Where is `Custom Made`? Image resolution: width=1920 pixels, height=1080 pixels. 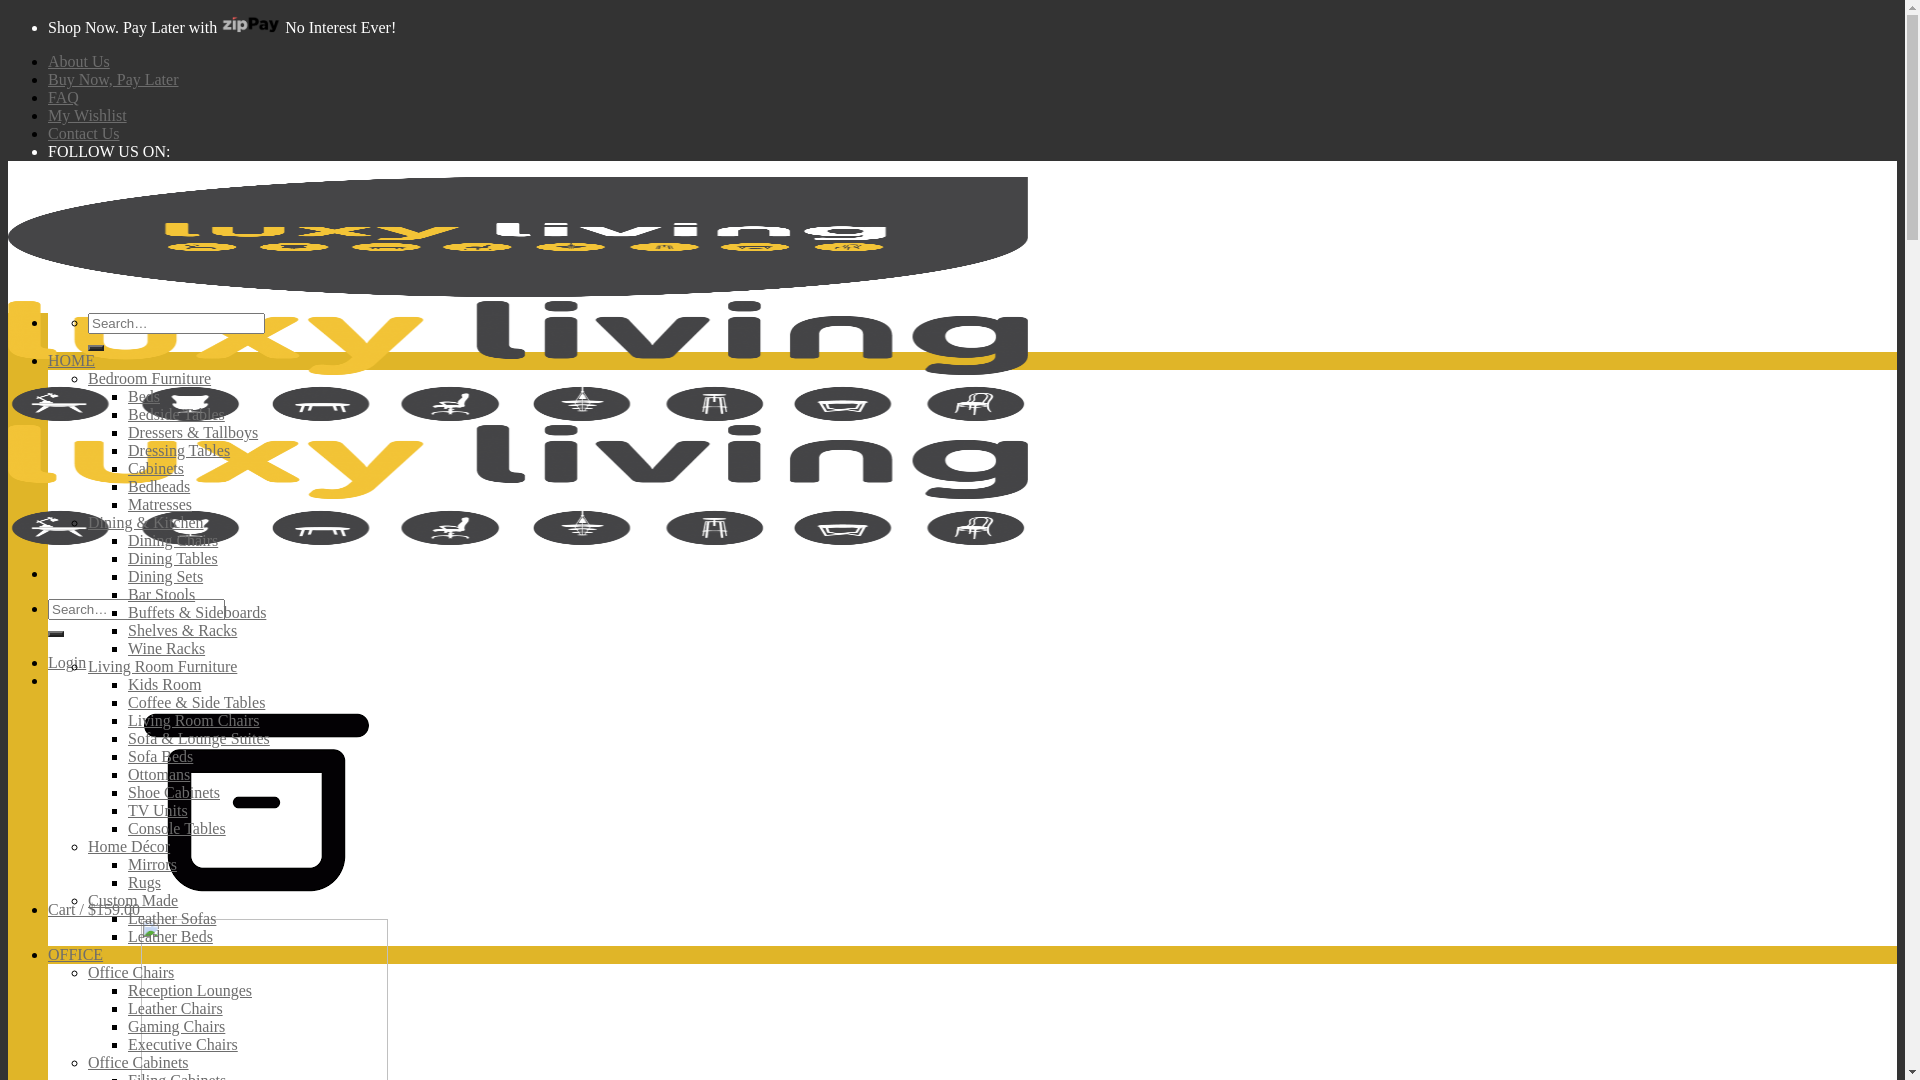 Custom Made is located at coordinates (133, 900).